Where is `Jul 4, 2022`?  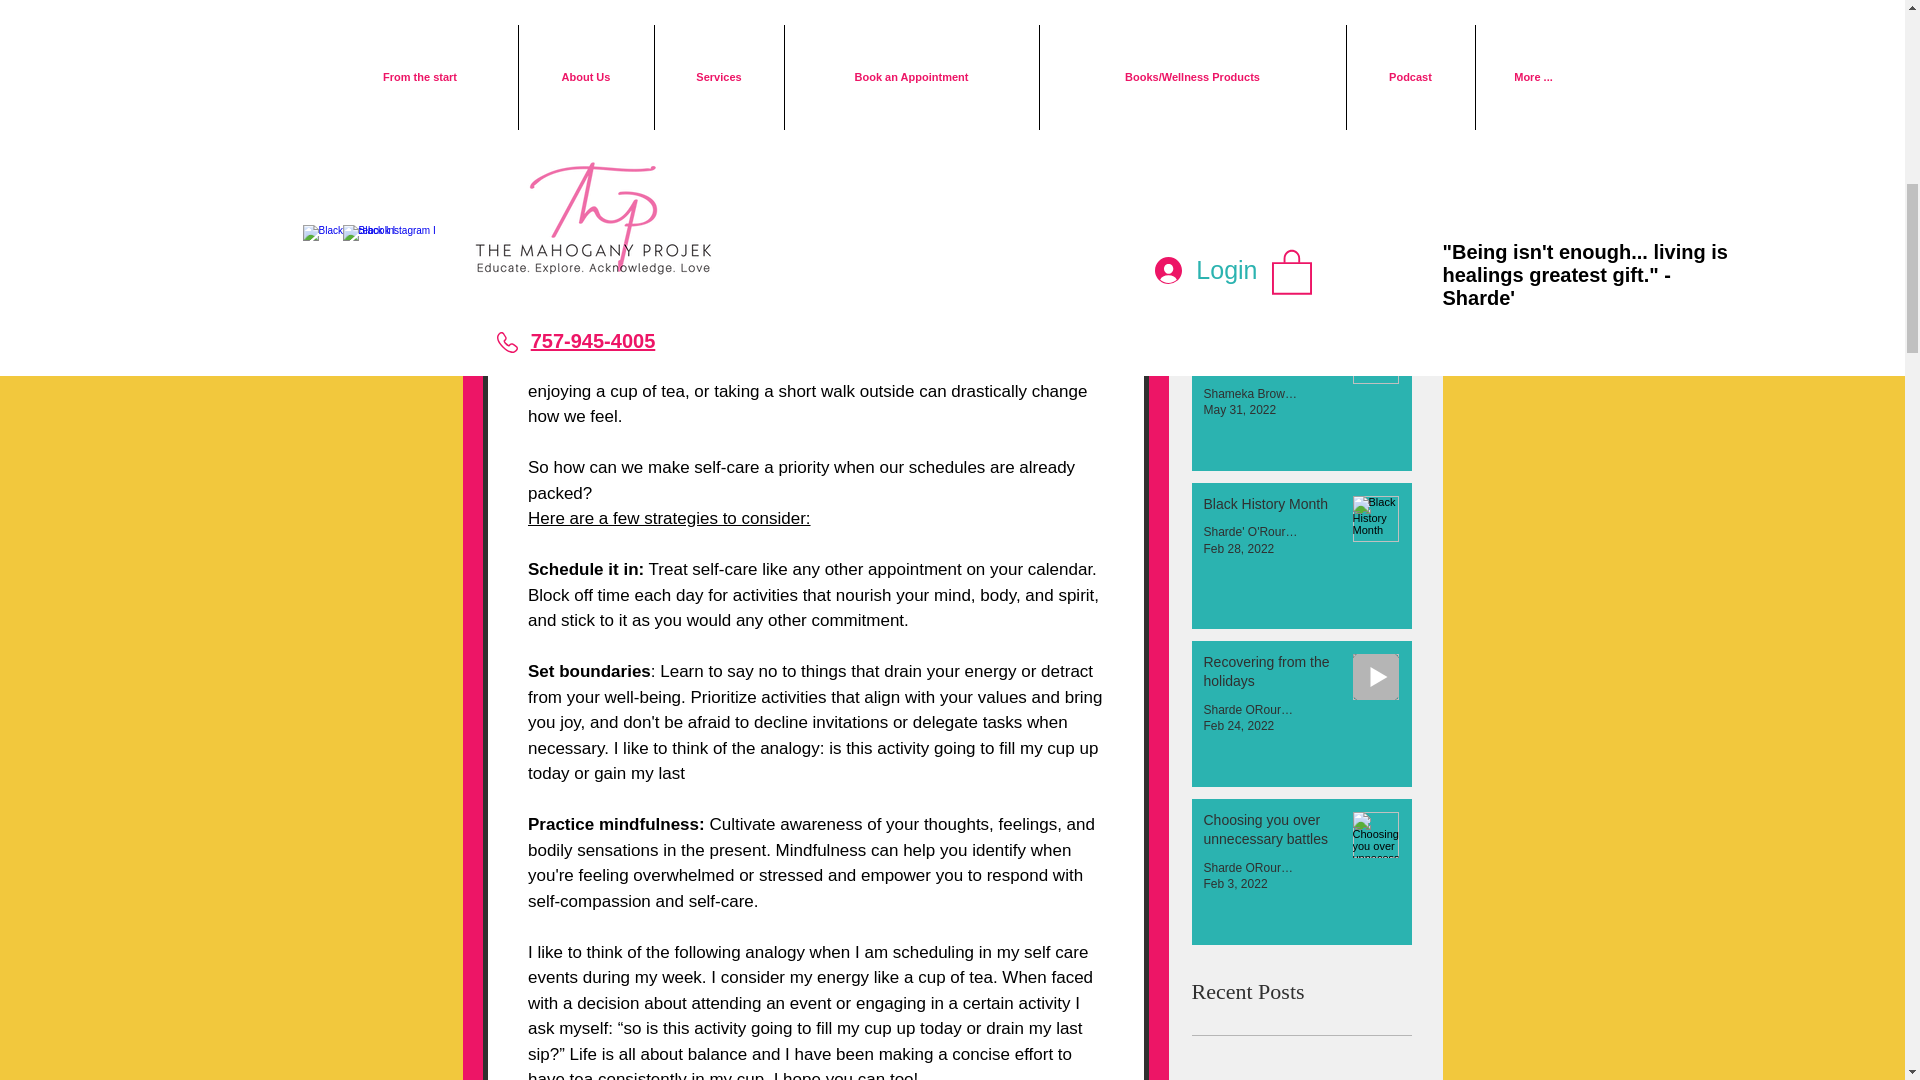 Jul 4, 2022 is located at coordinates (1233, 252).